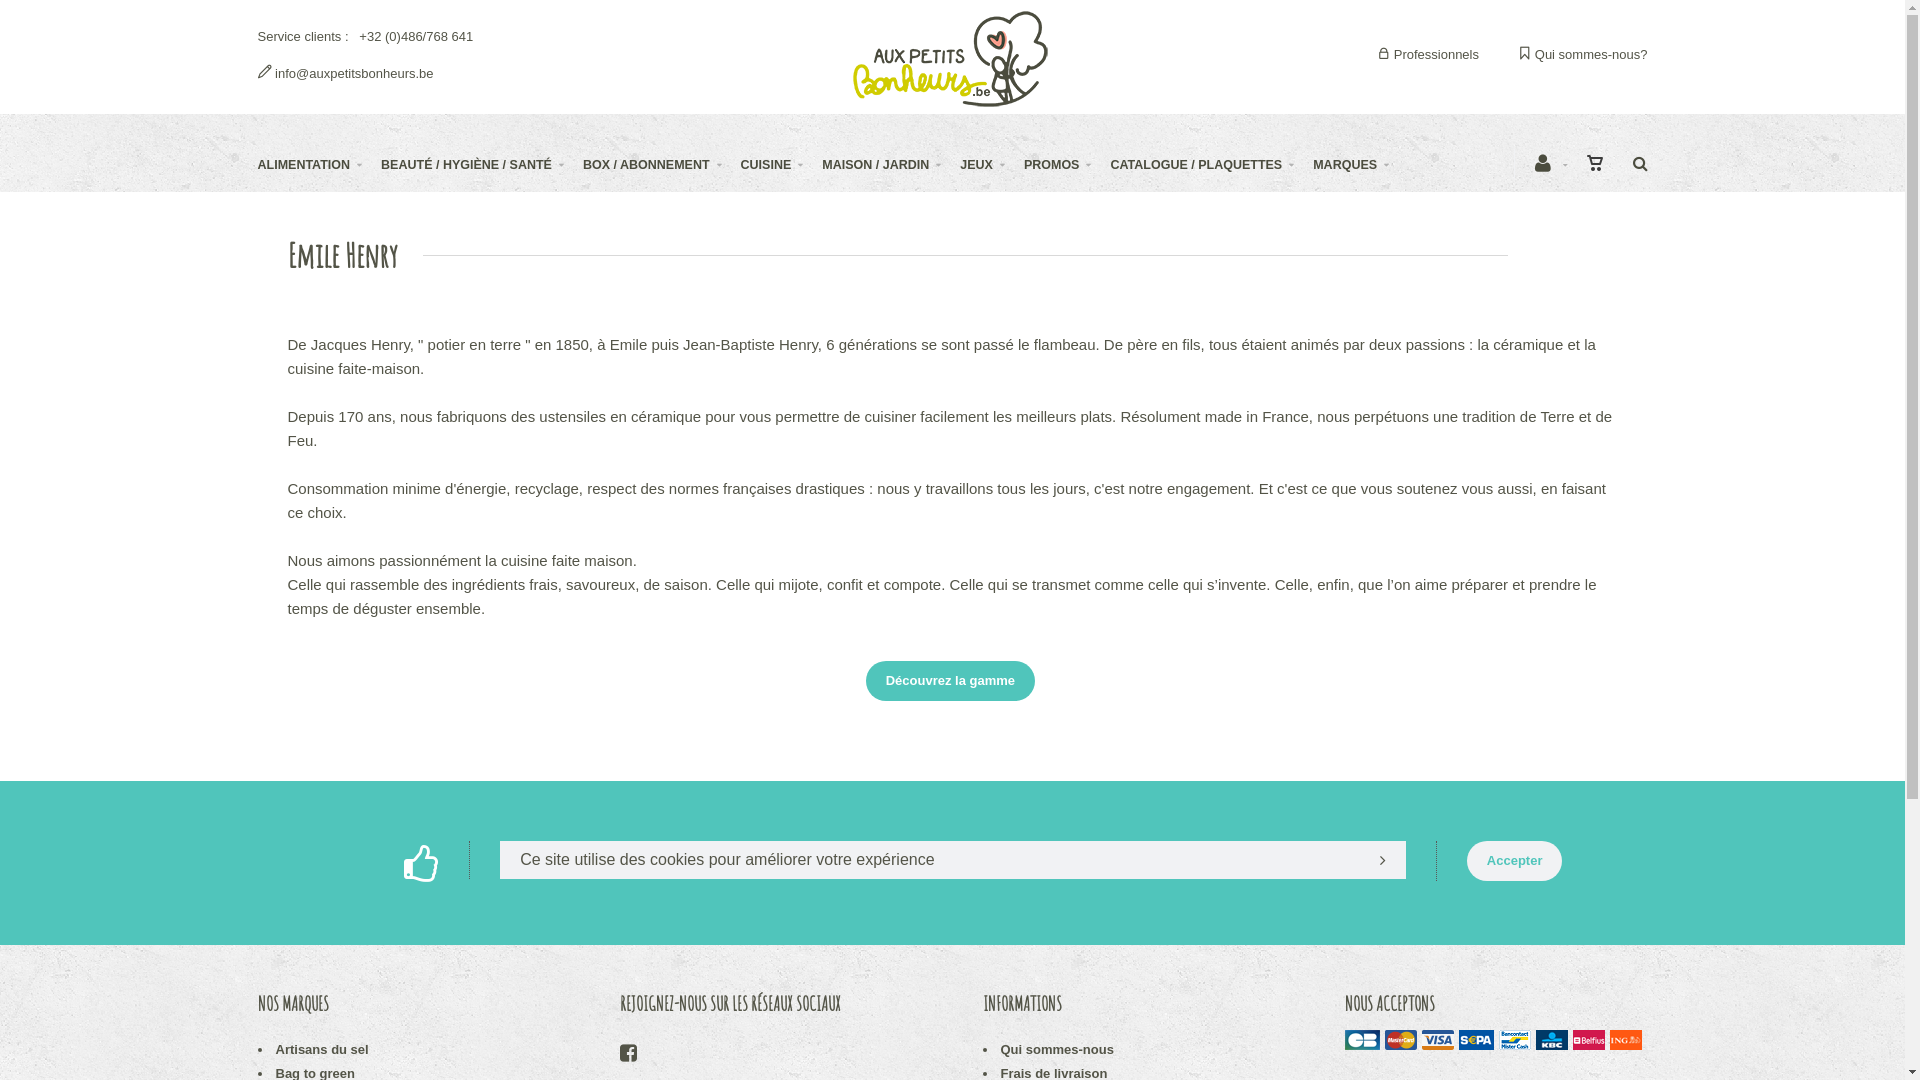  I want to click on JEUX, so click(992, 165).